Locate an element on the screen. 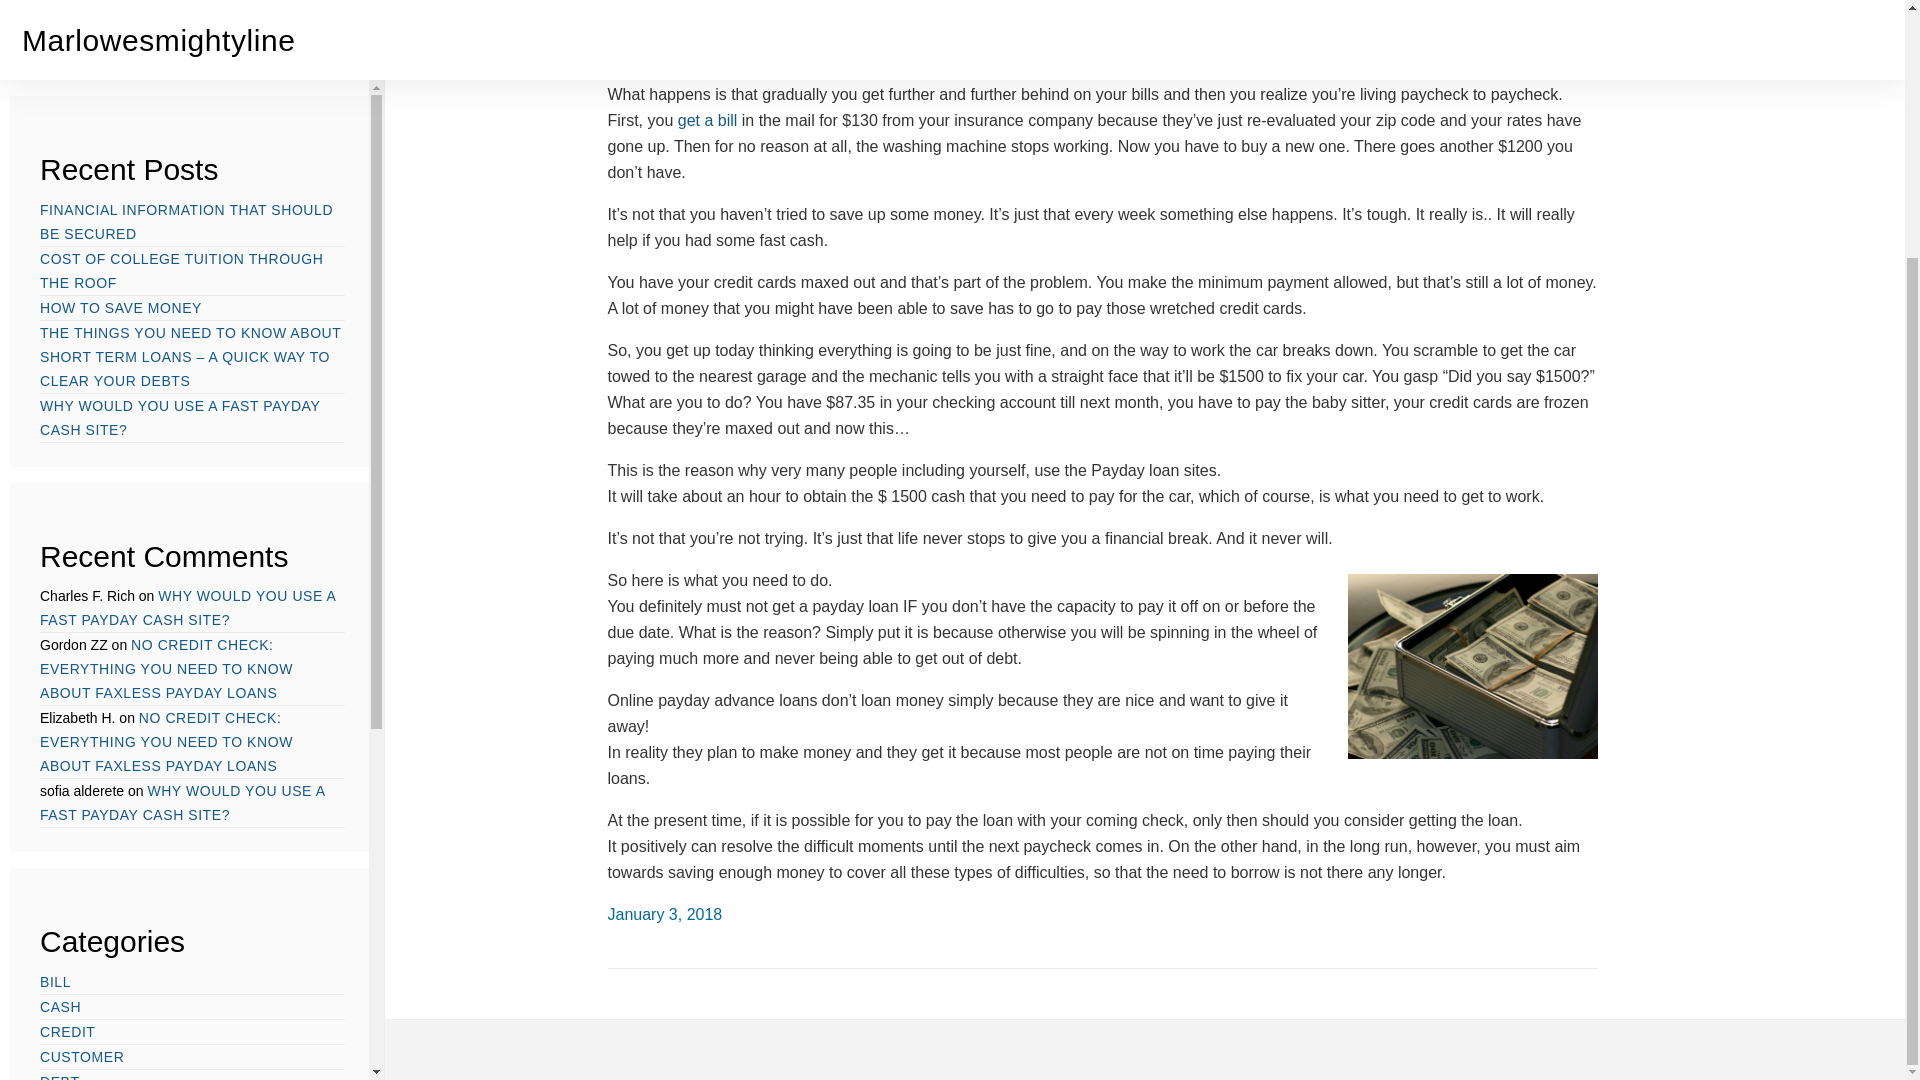 The height and width of the screenshot is (1080, 1920). UNCATEGORIZED is located at coordinates (104, 904).